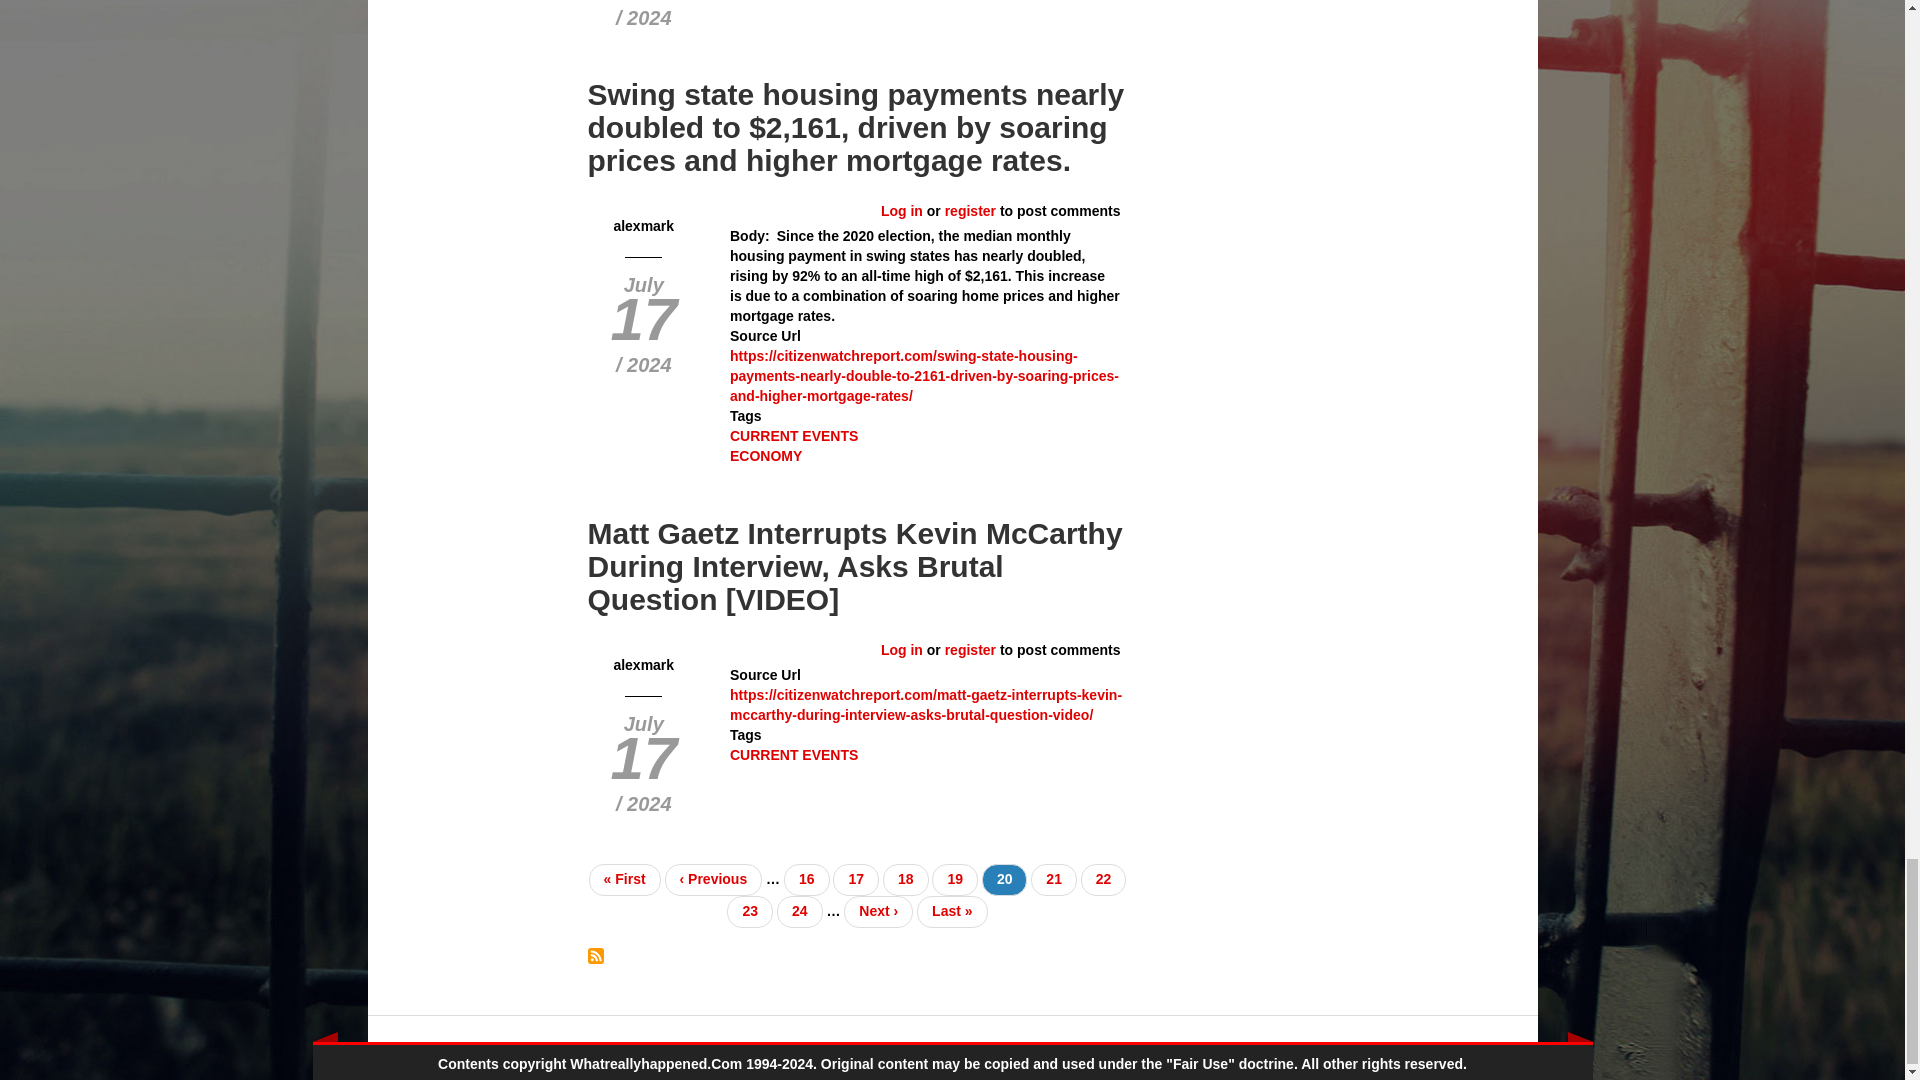  What do you see at coordinates (1104, 880) in the screenshot?
I see `Go to page 22` at bounding box center [1104, 880].